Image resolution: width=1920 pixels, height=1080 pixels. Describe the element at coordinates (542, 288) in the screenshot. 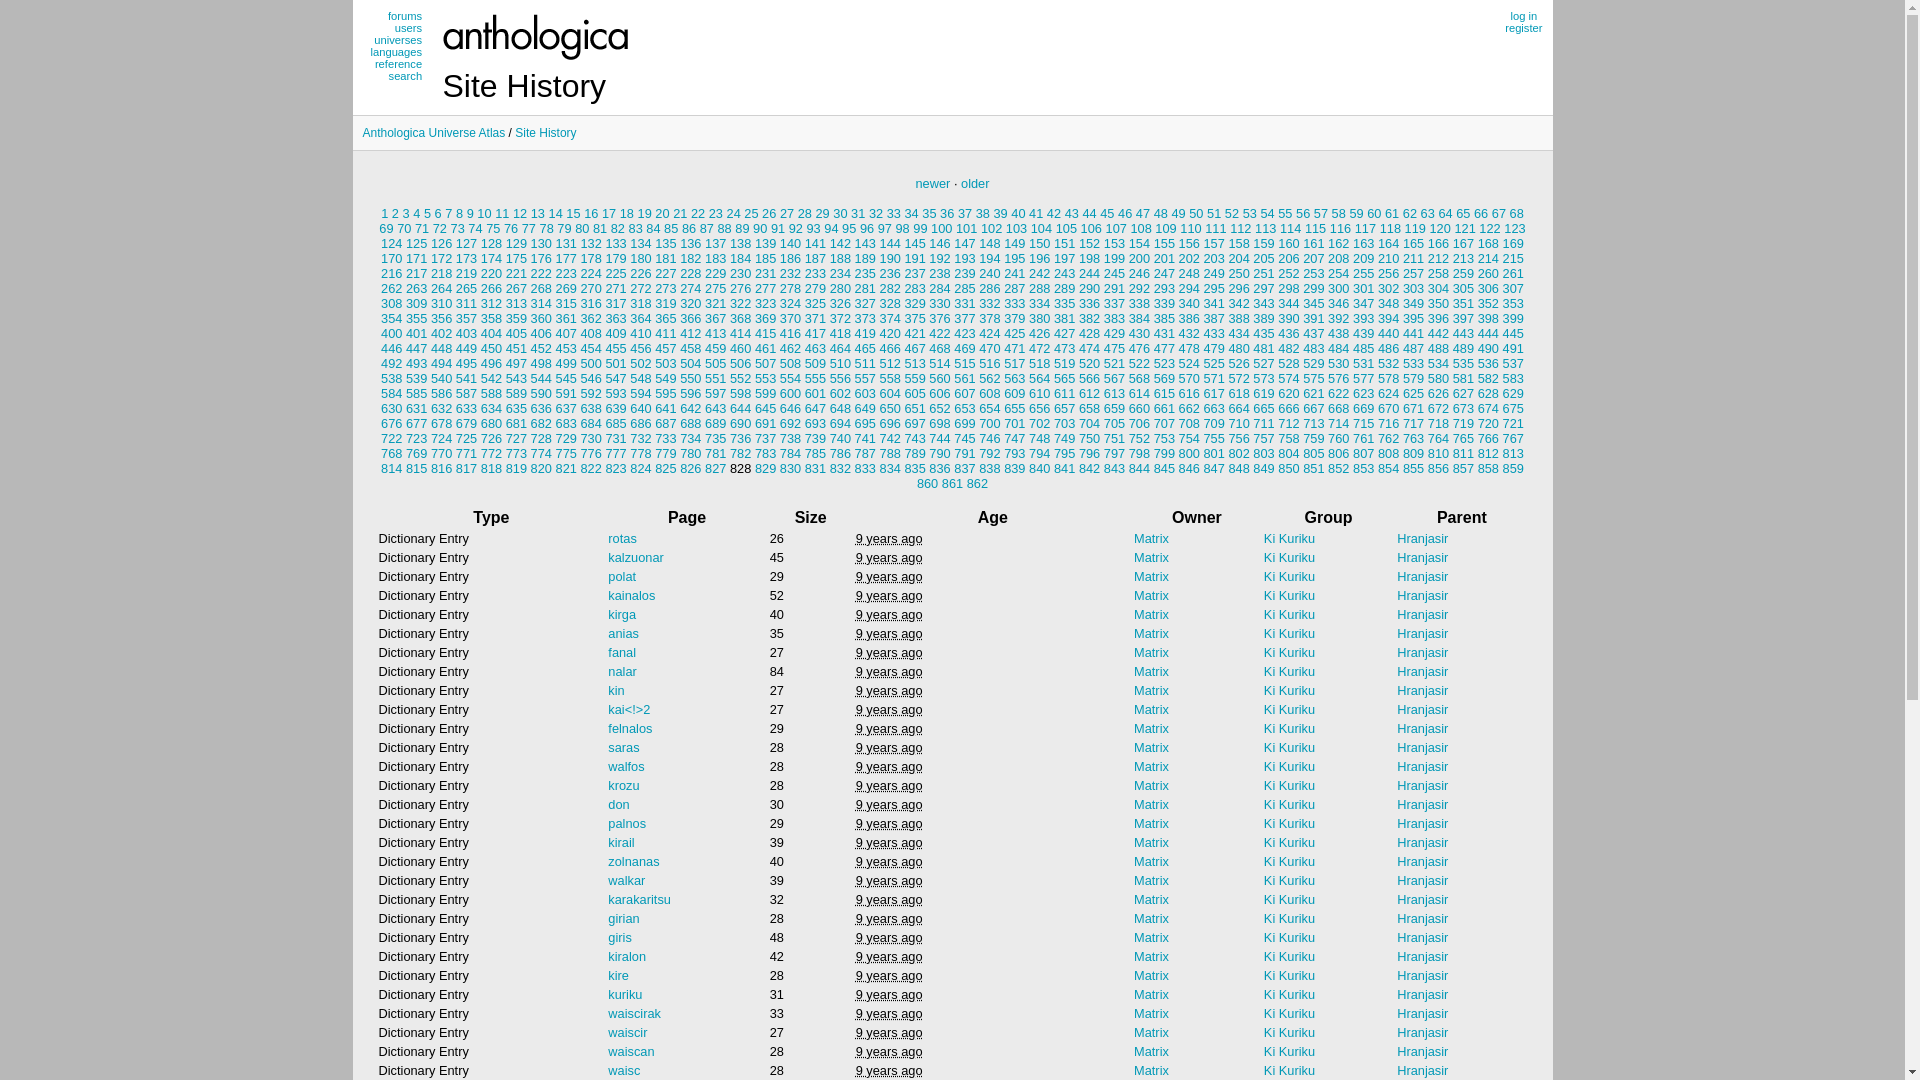

I see `268` at that location.